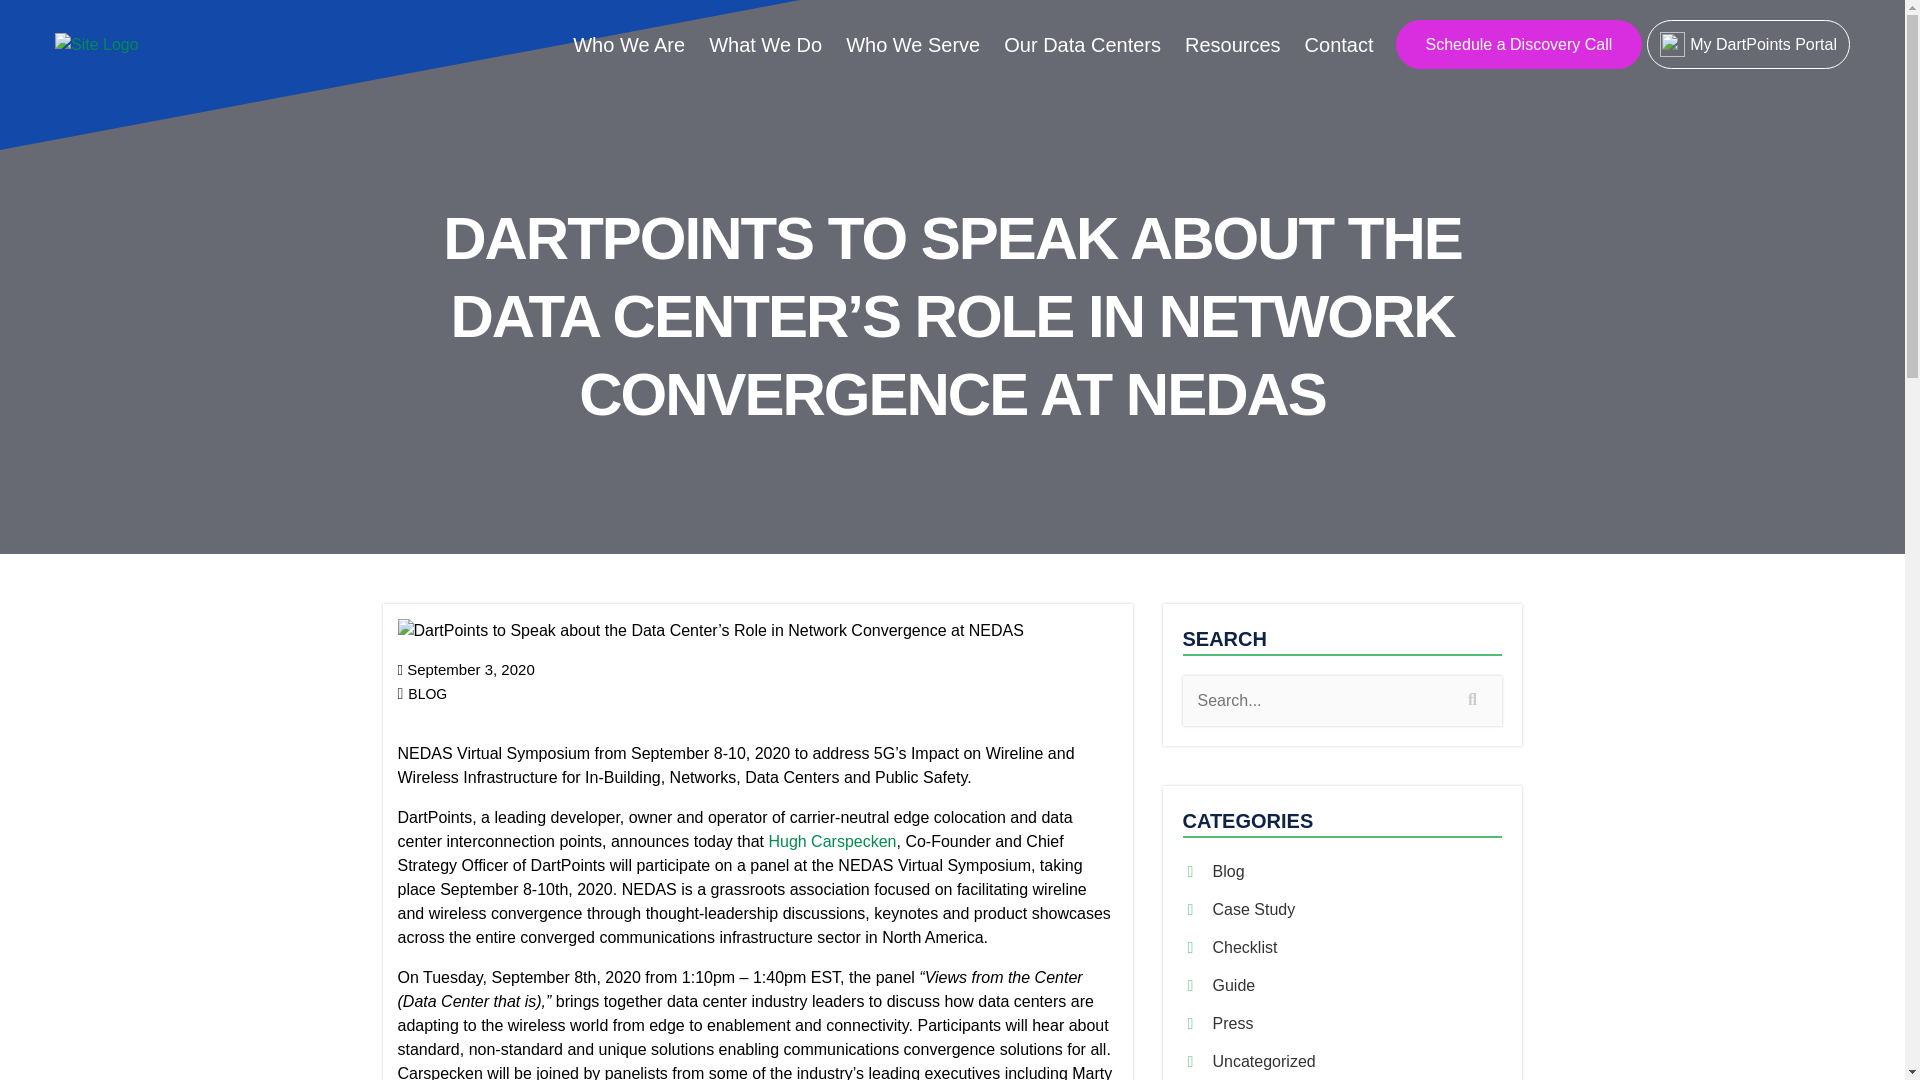 The height and width of the screenshot is (1080, 1920). I want to click on Who We Are, so click(628, 44).